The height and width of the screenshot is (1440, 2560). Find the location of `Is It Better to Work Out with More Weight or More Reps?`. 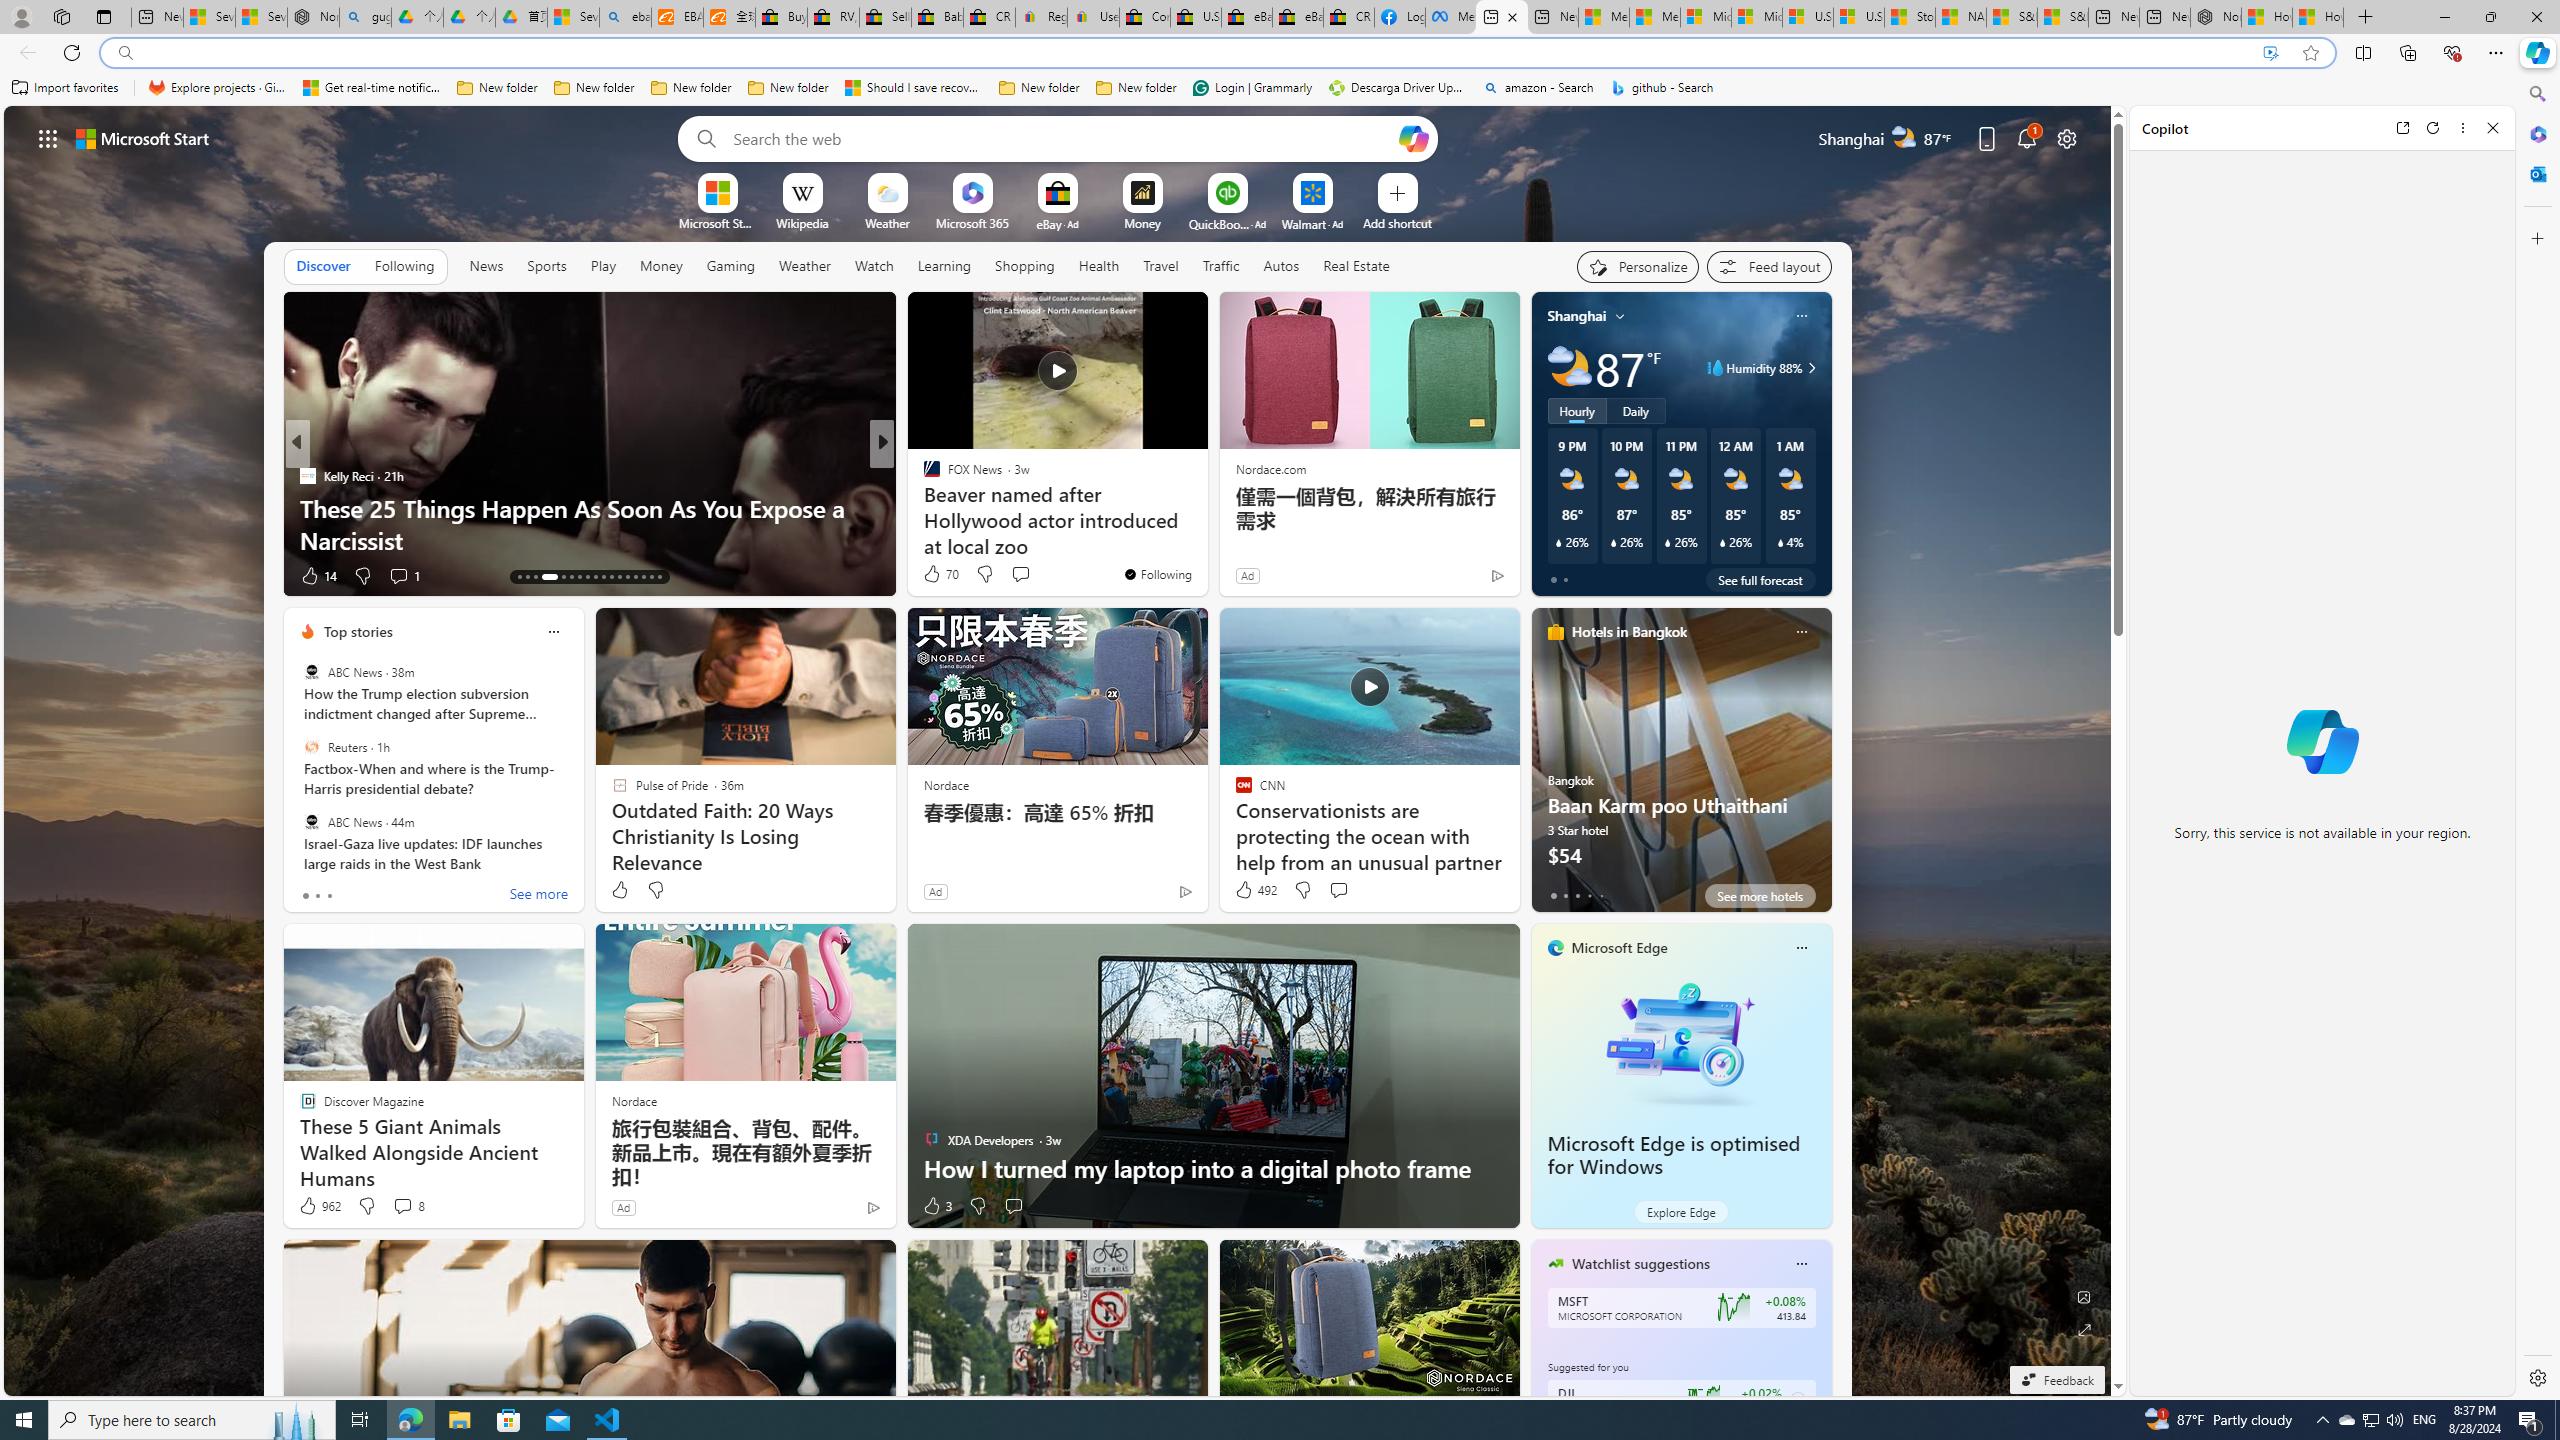

Is It Better to Work Out with More Weight or More Reps? is located at coordinates (1204, 524).